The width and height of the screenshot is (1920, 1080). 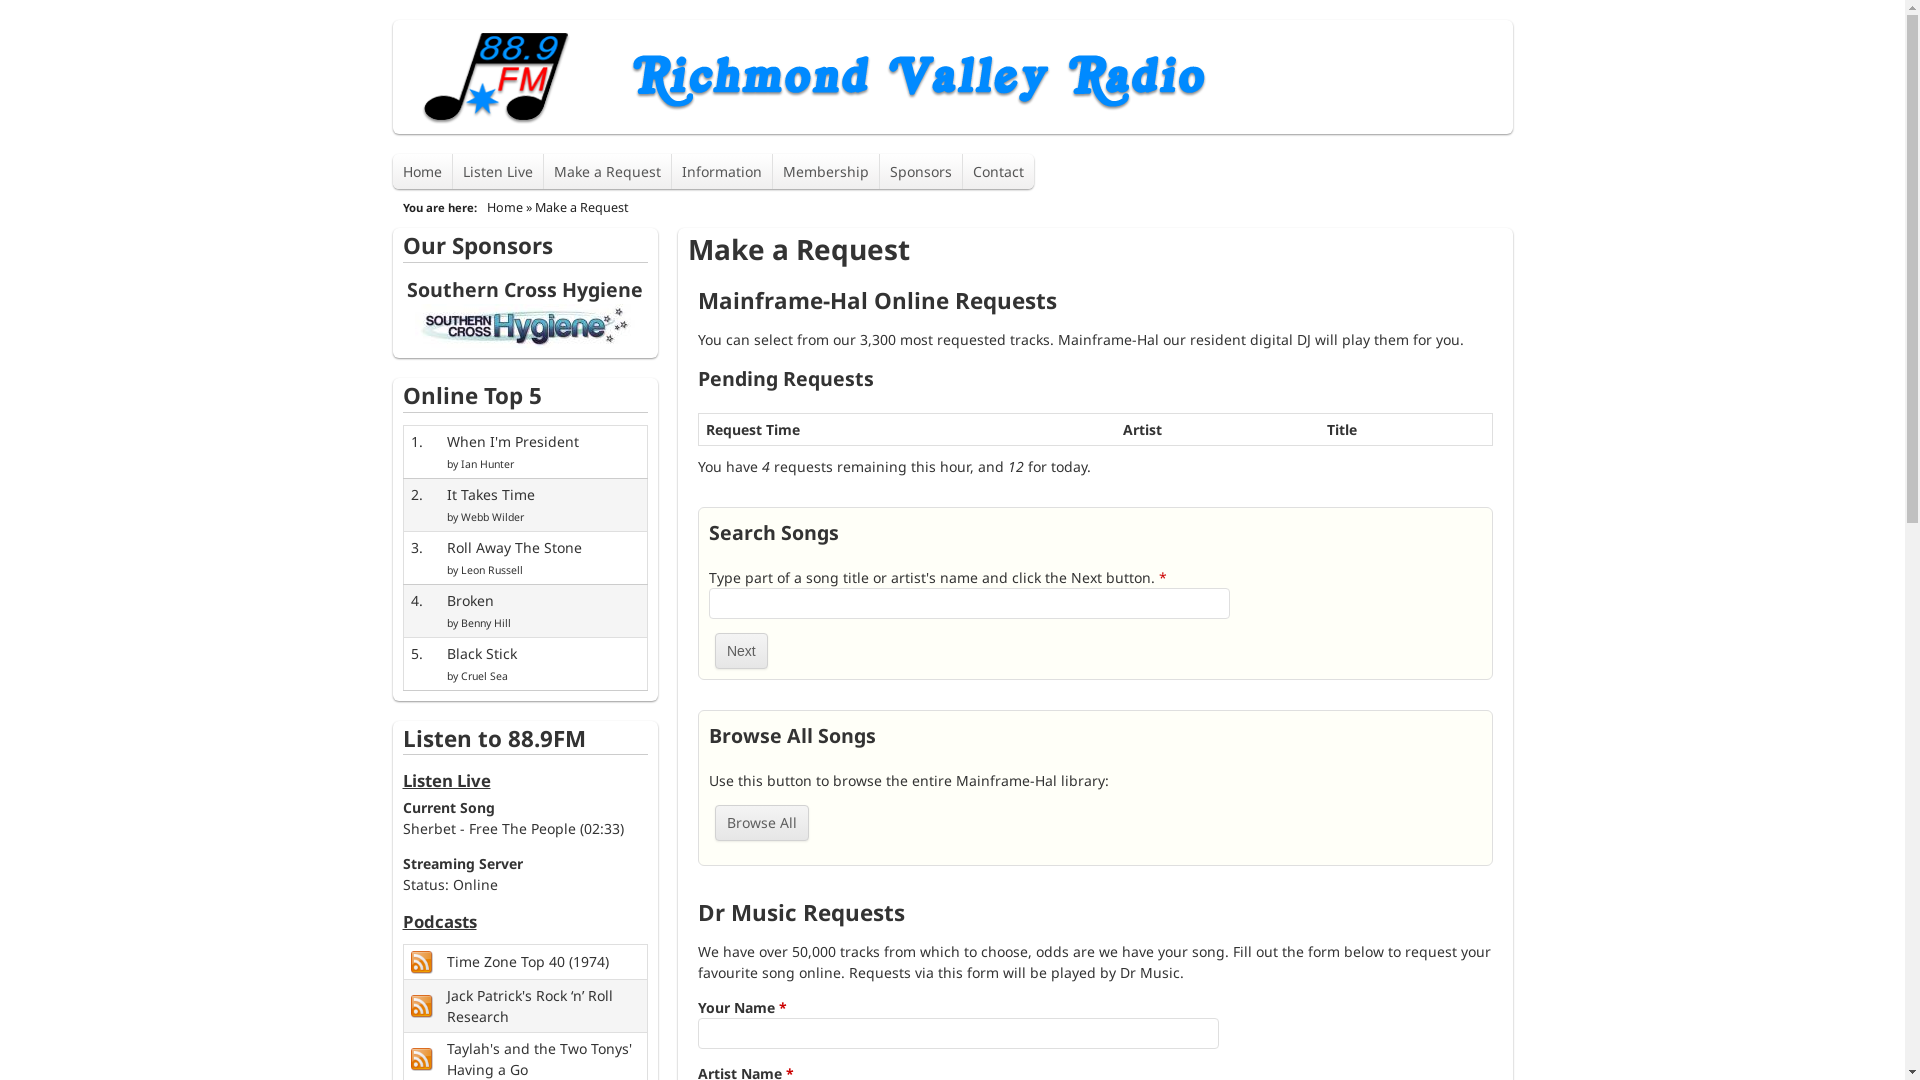 What do you see at coordinates (462, 874) in the screenshot?
I see `Streaming Server
Status: Online` at bounding box center [462, 874].